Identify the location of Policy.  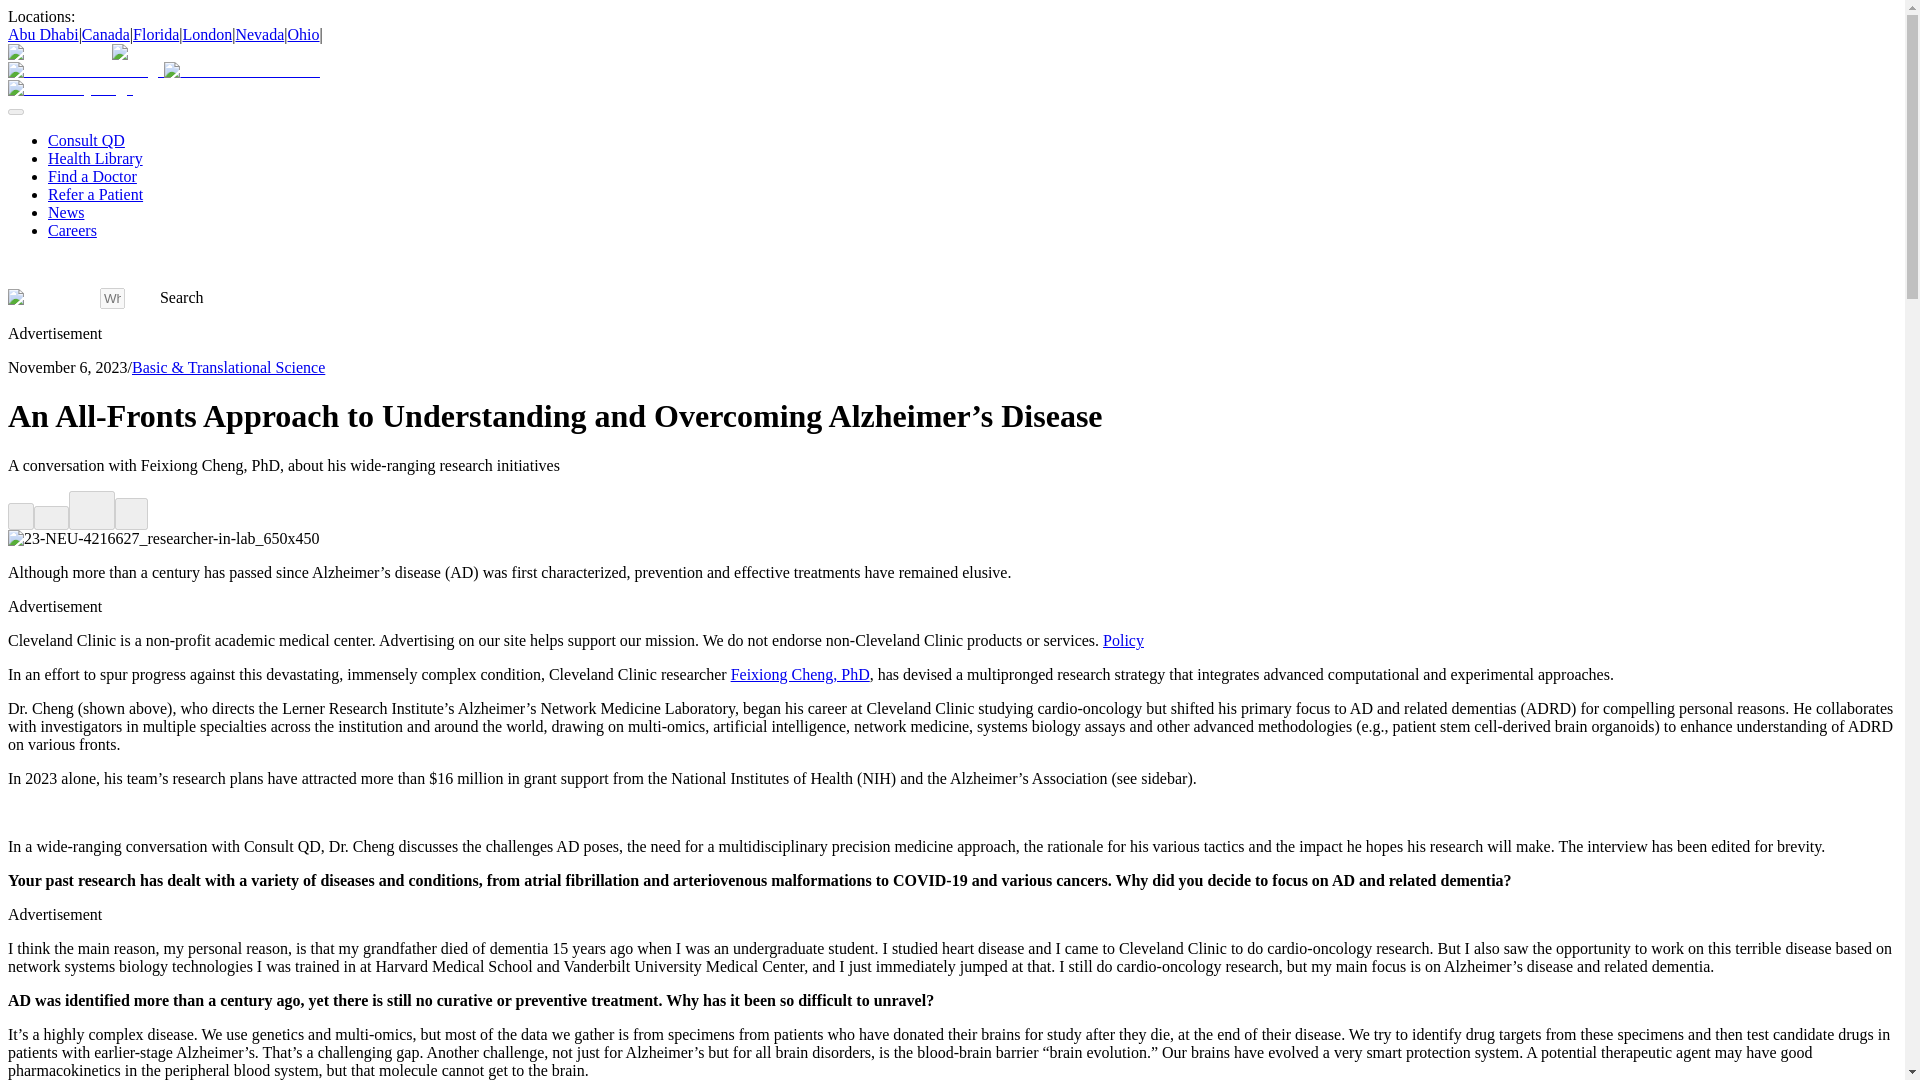
(1123, 640).